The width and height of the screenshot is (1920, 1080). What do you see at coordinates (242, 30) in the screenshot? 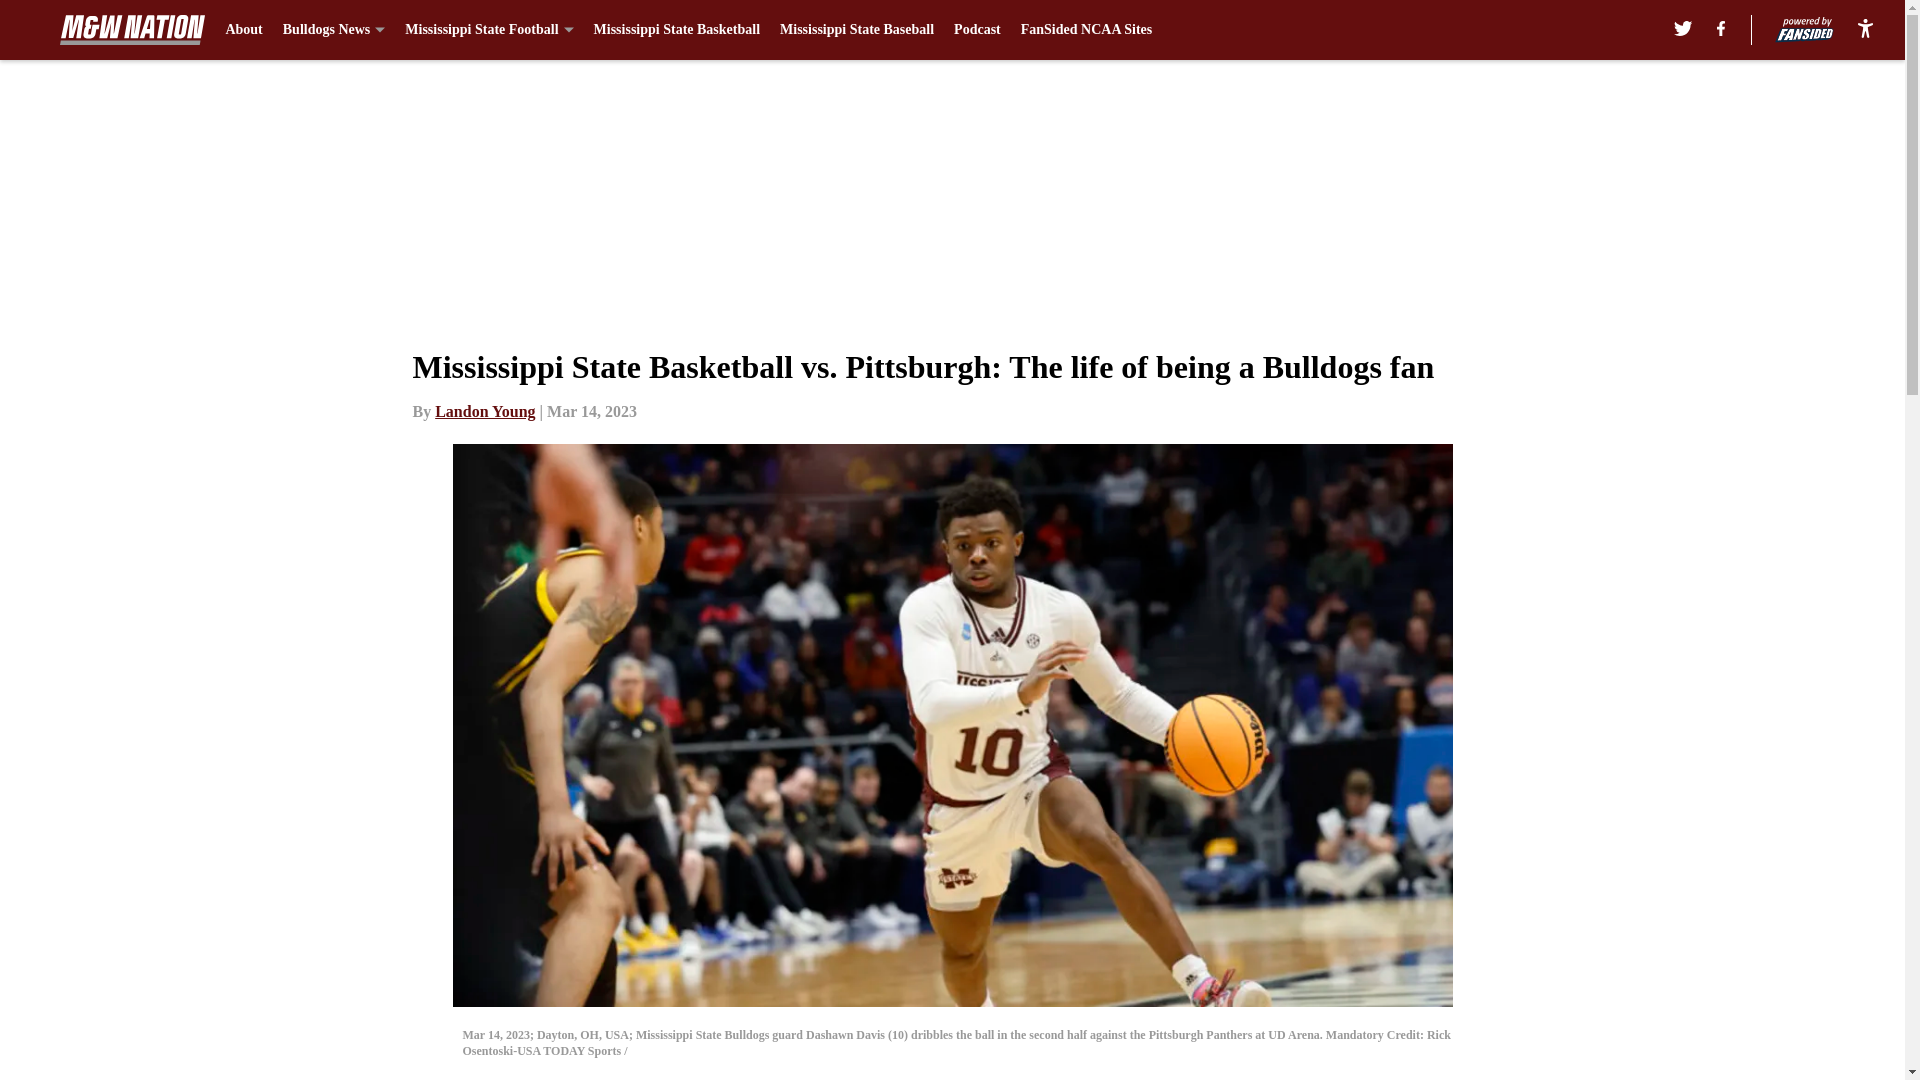
I see `About` at bounding box center [242, 30].